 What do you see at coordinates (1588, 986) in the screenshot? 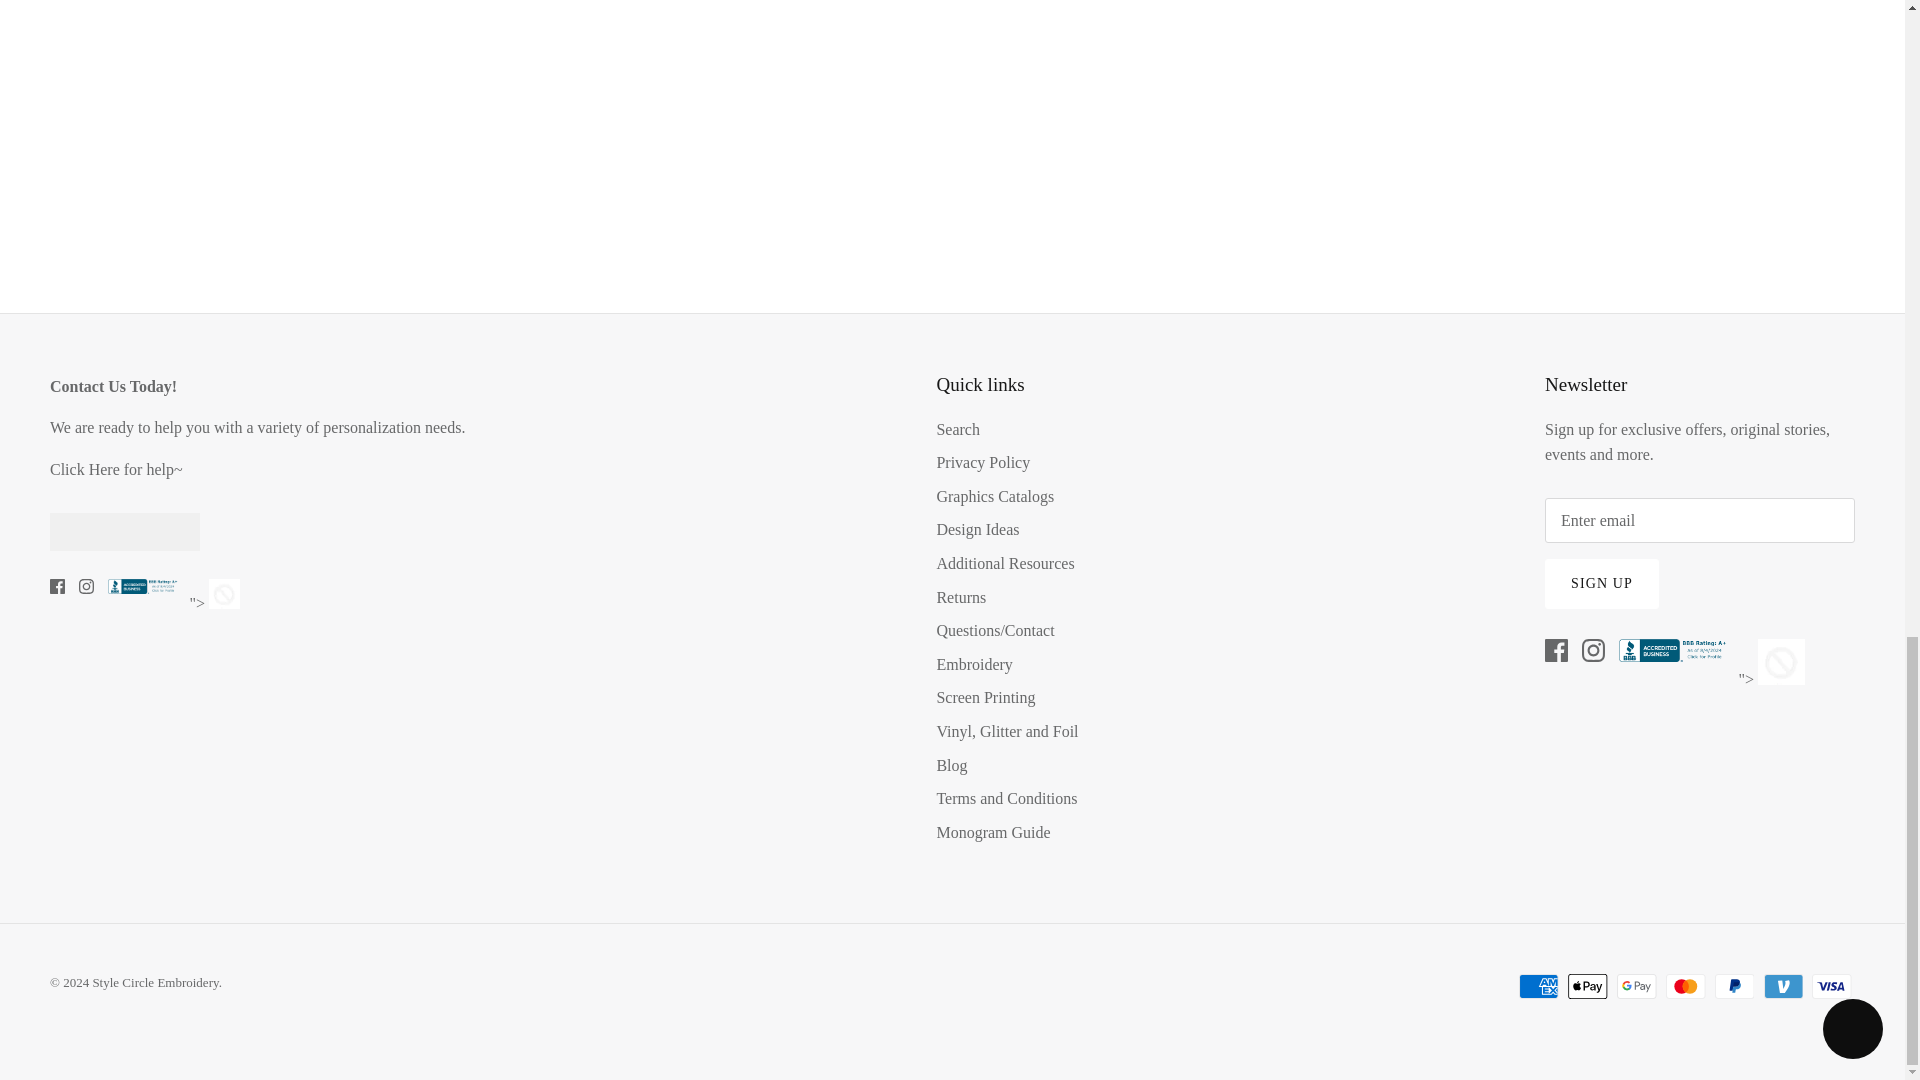
I see `Apple Pay` at bounding box center [1588, 986].